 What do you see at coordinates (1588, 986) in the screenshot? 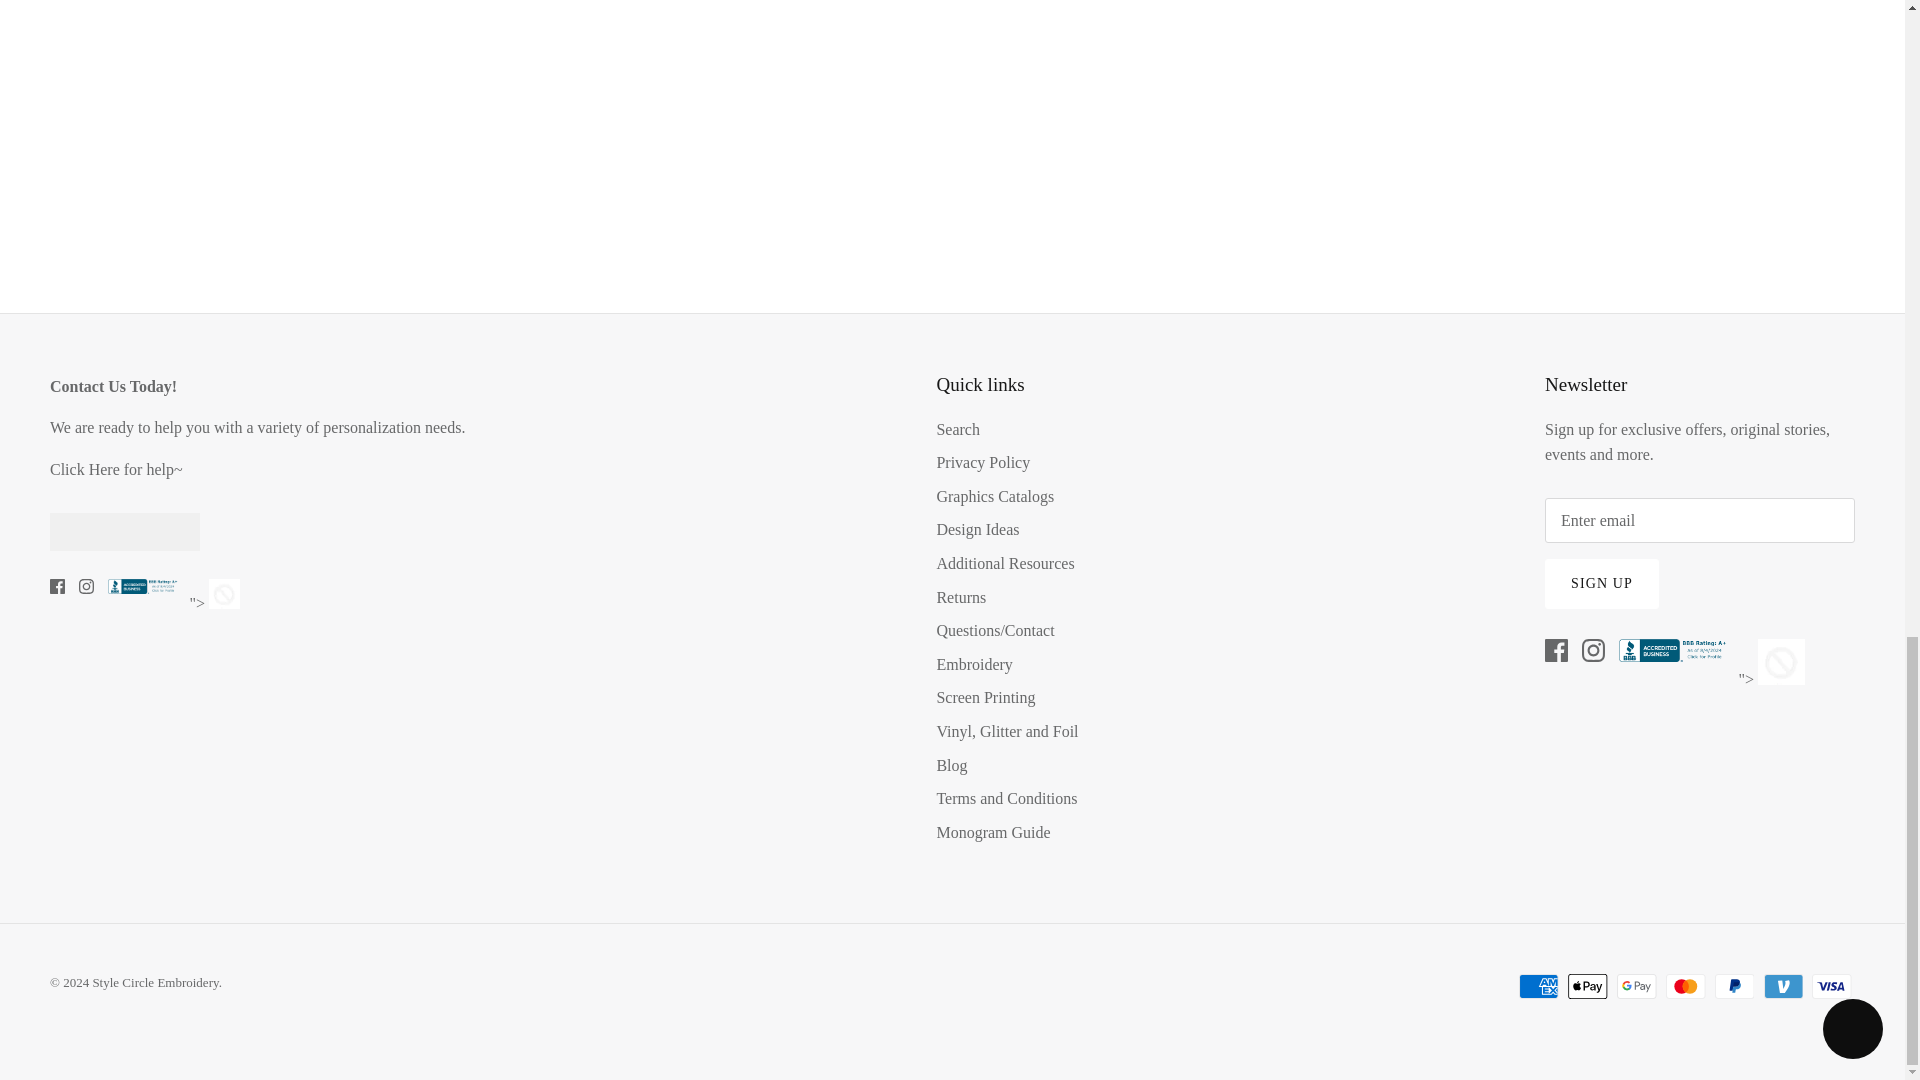
I see `Apple Pay` at bounding box center [1588, 986].